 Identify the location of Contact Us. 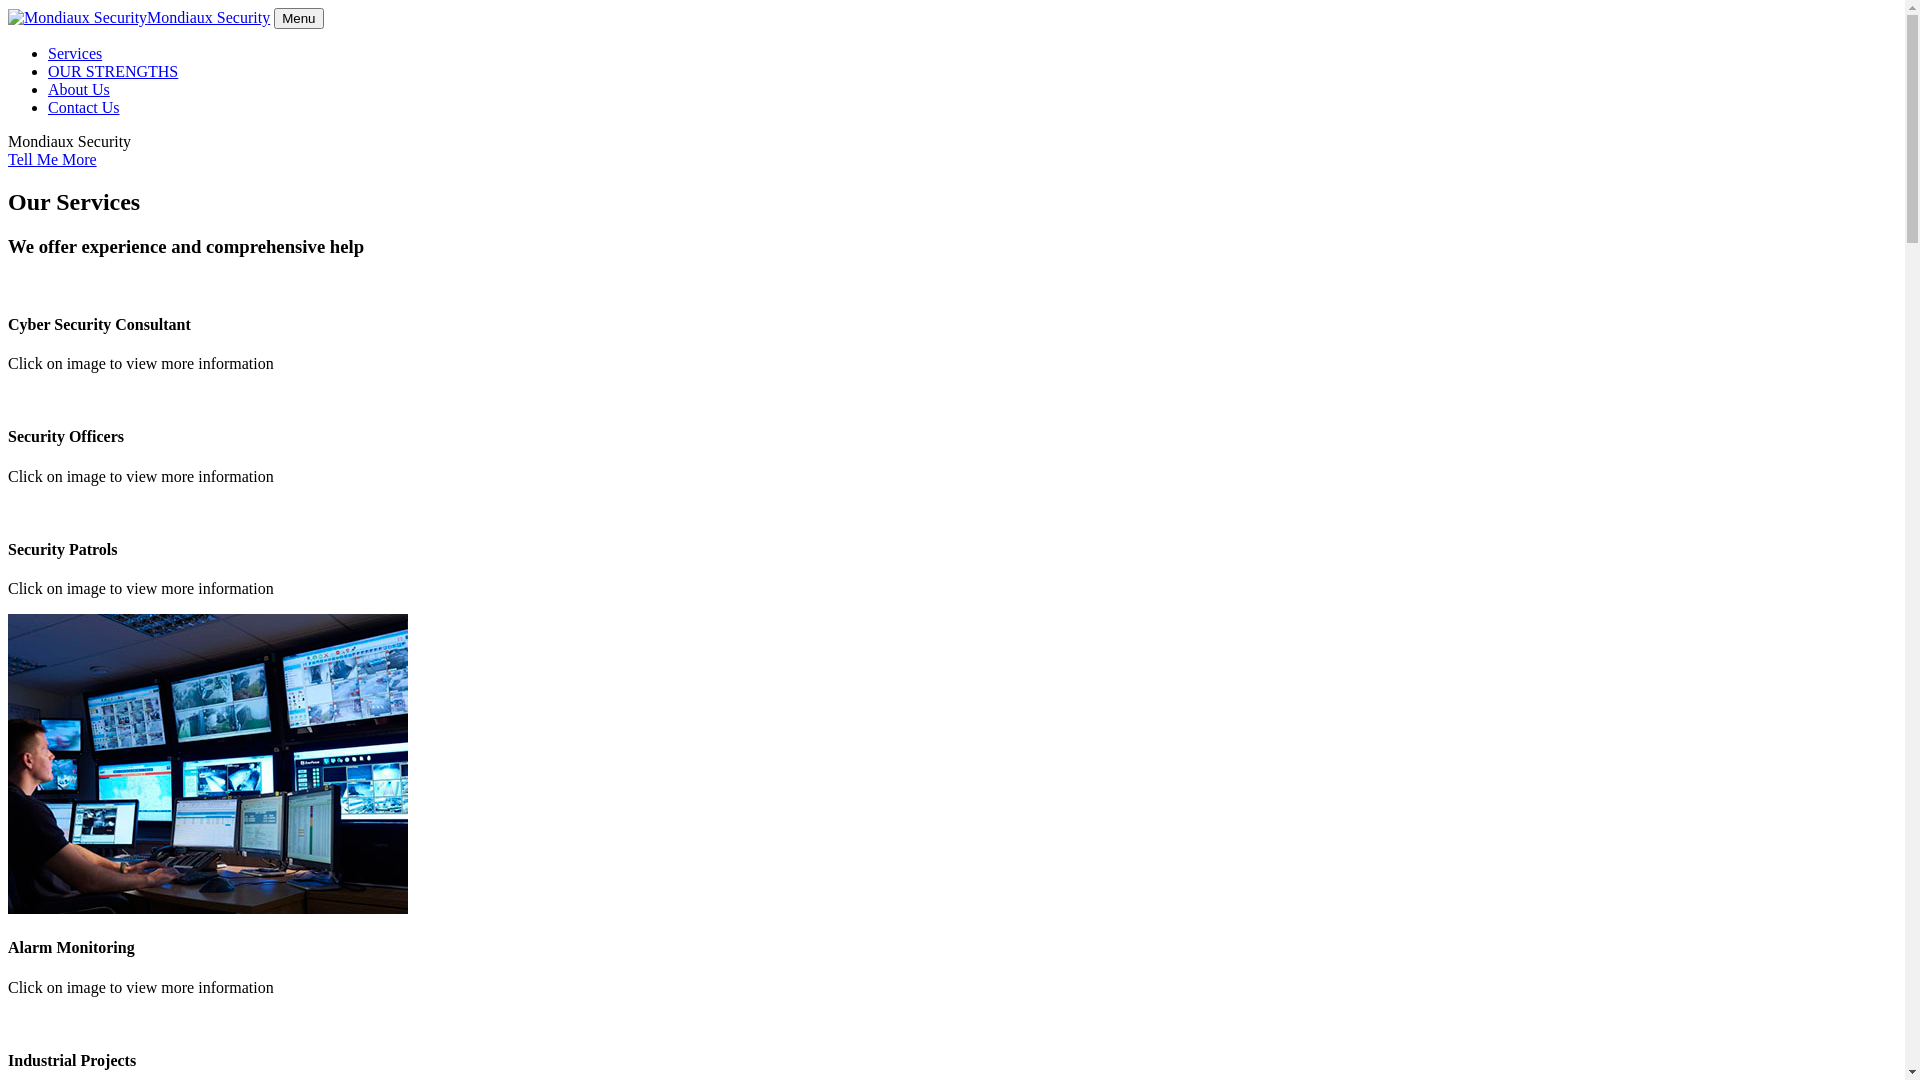
(84, 108).